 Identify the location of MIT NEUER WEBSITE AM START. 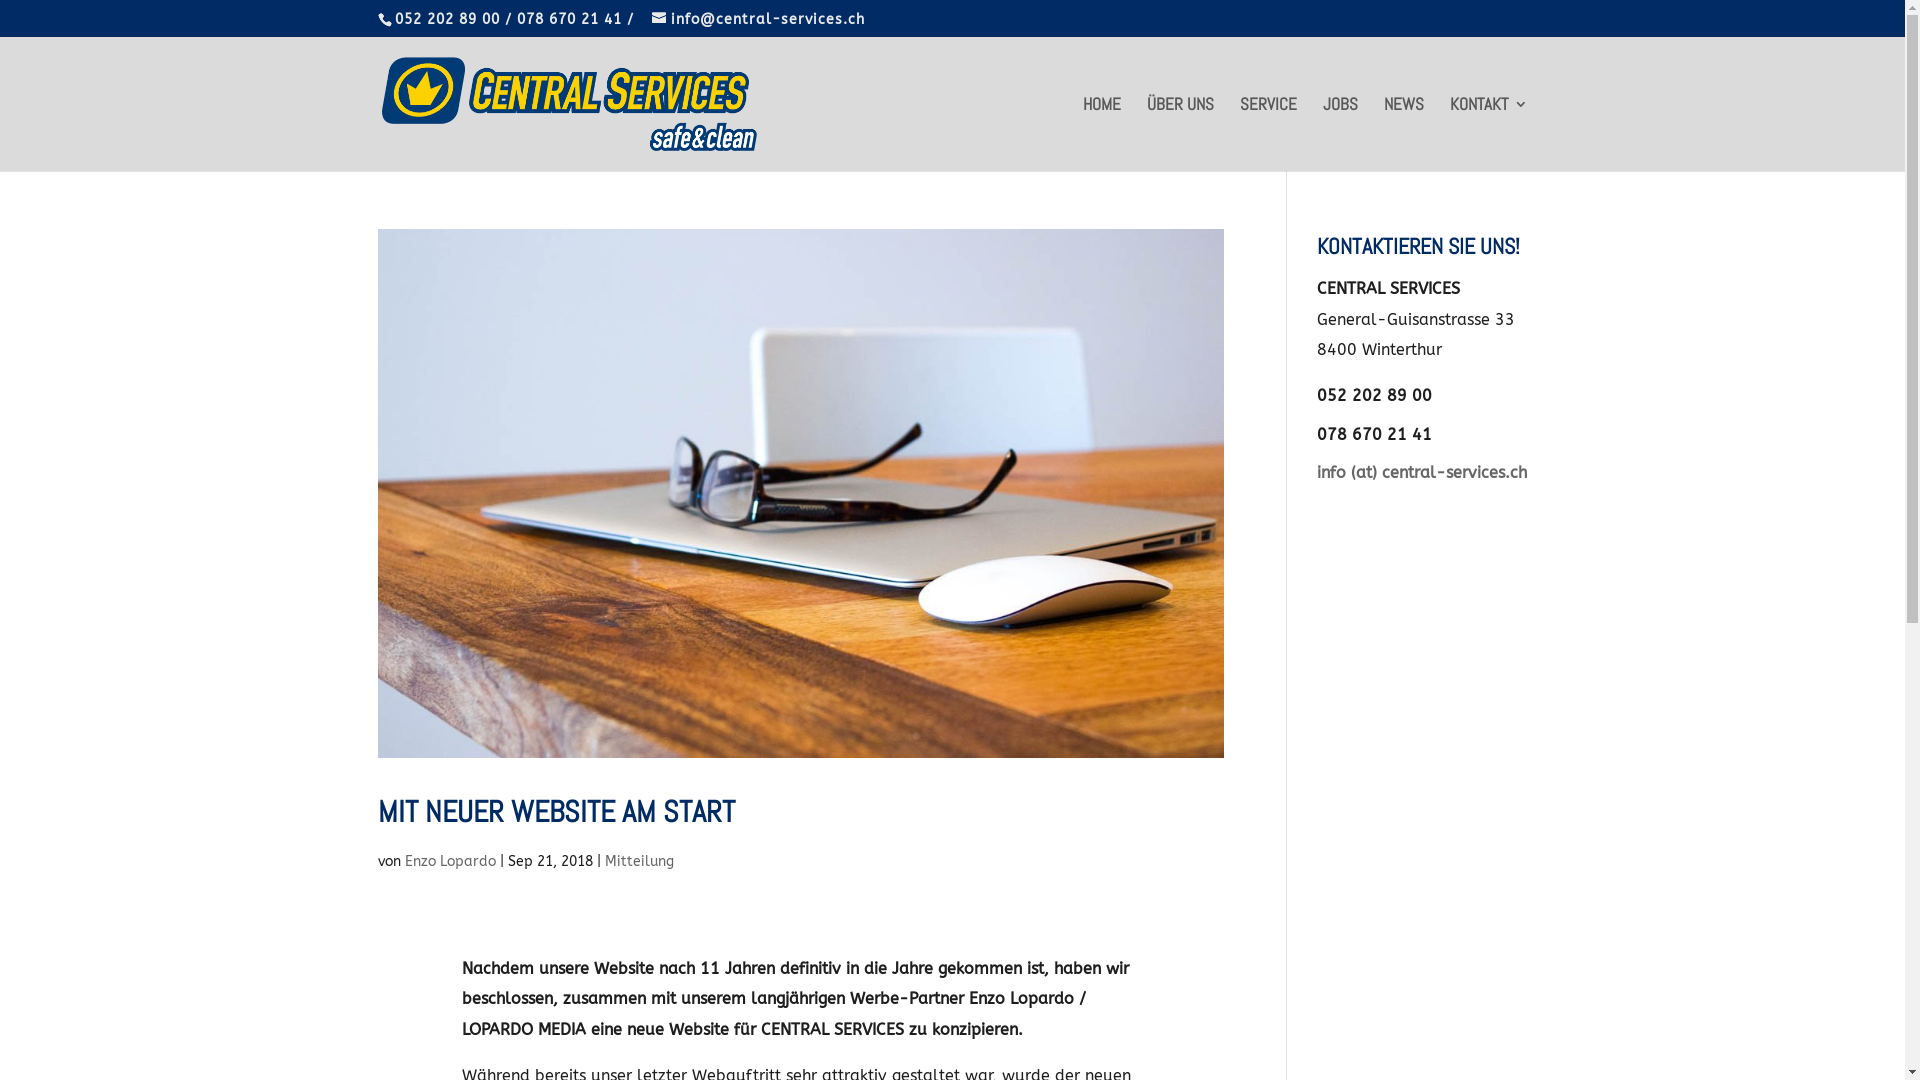
(556, 812).